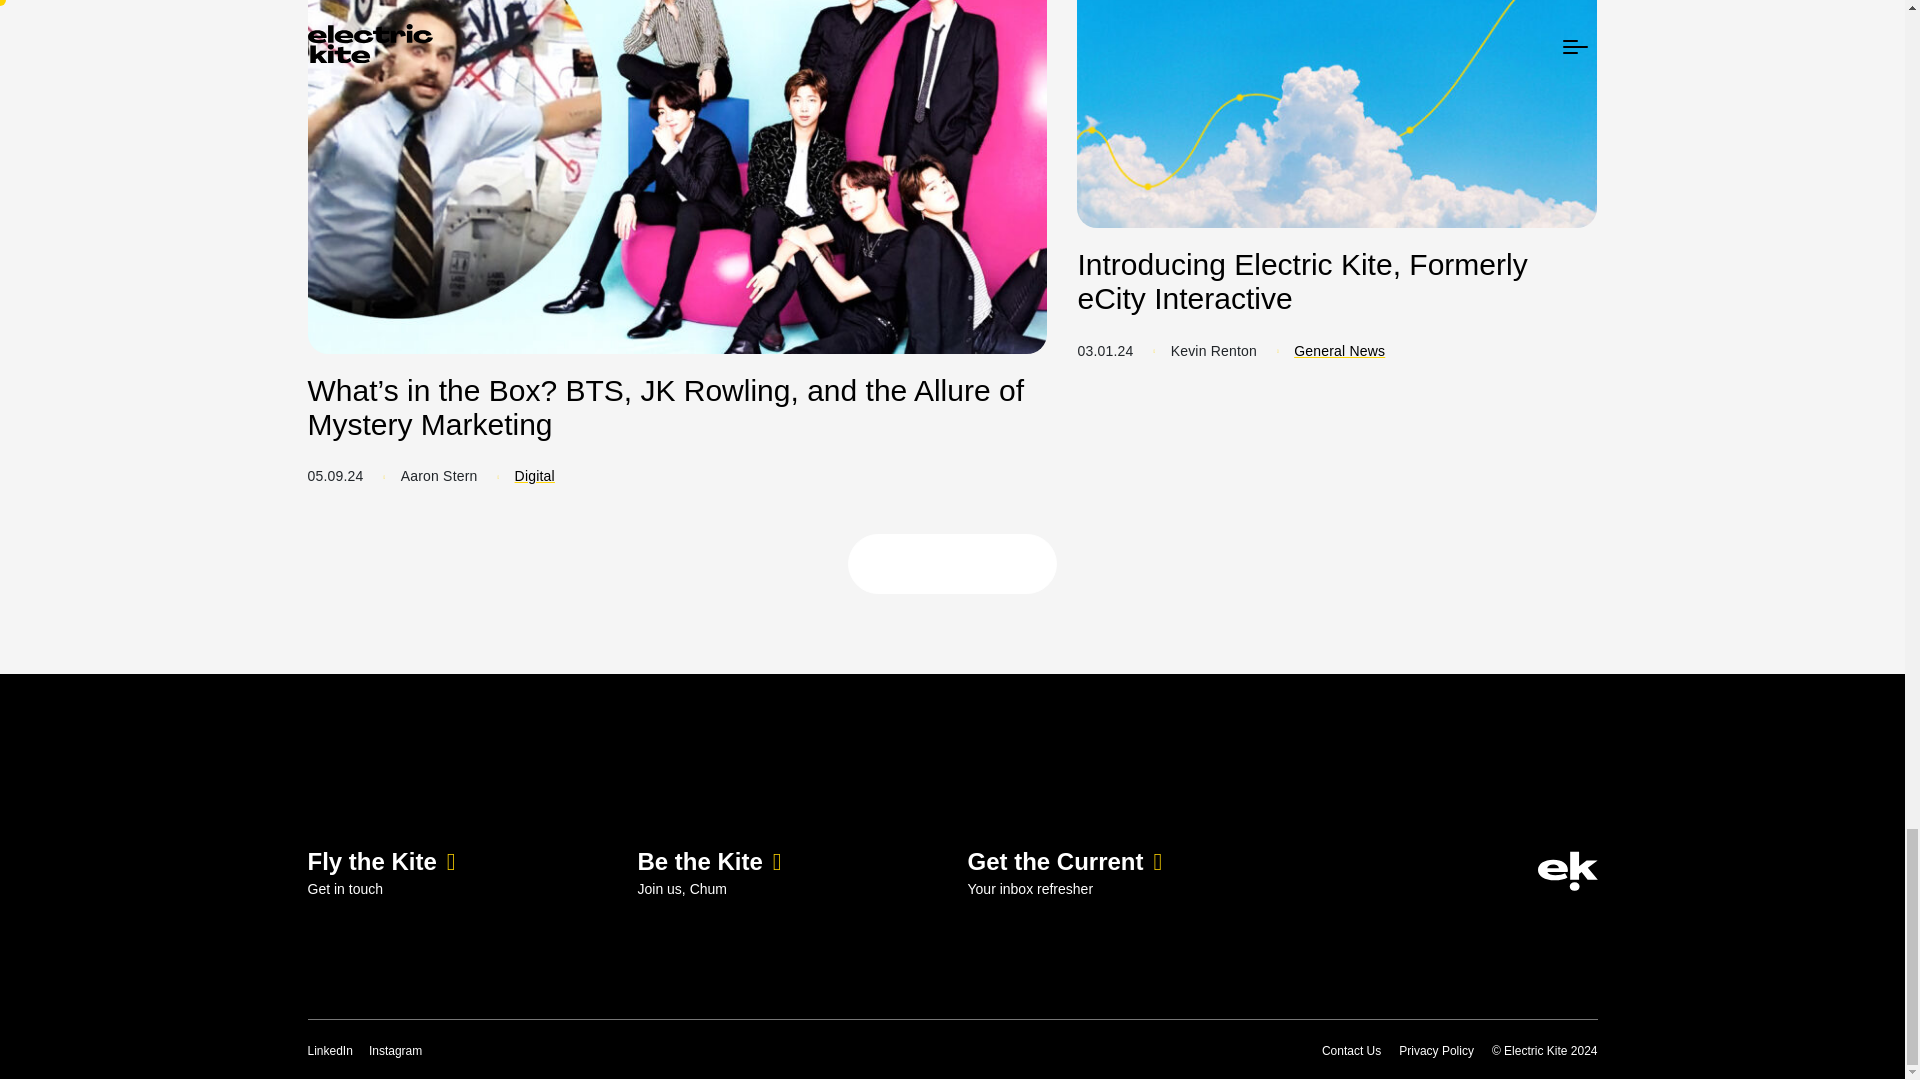 The width and height of the screenshot is (1920, 1080). What do you see at coordinates (709, 860) in the screenshot?
I see `Be the Kite` at bounding box center [709, 860].